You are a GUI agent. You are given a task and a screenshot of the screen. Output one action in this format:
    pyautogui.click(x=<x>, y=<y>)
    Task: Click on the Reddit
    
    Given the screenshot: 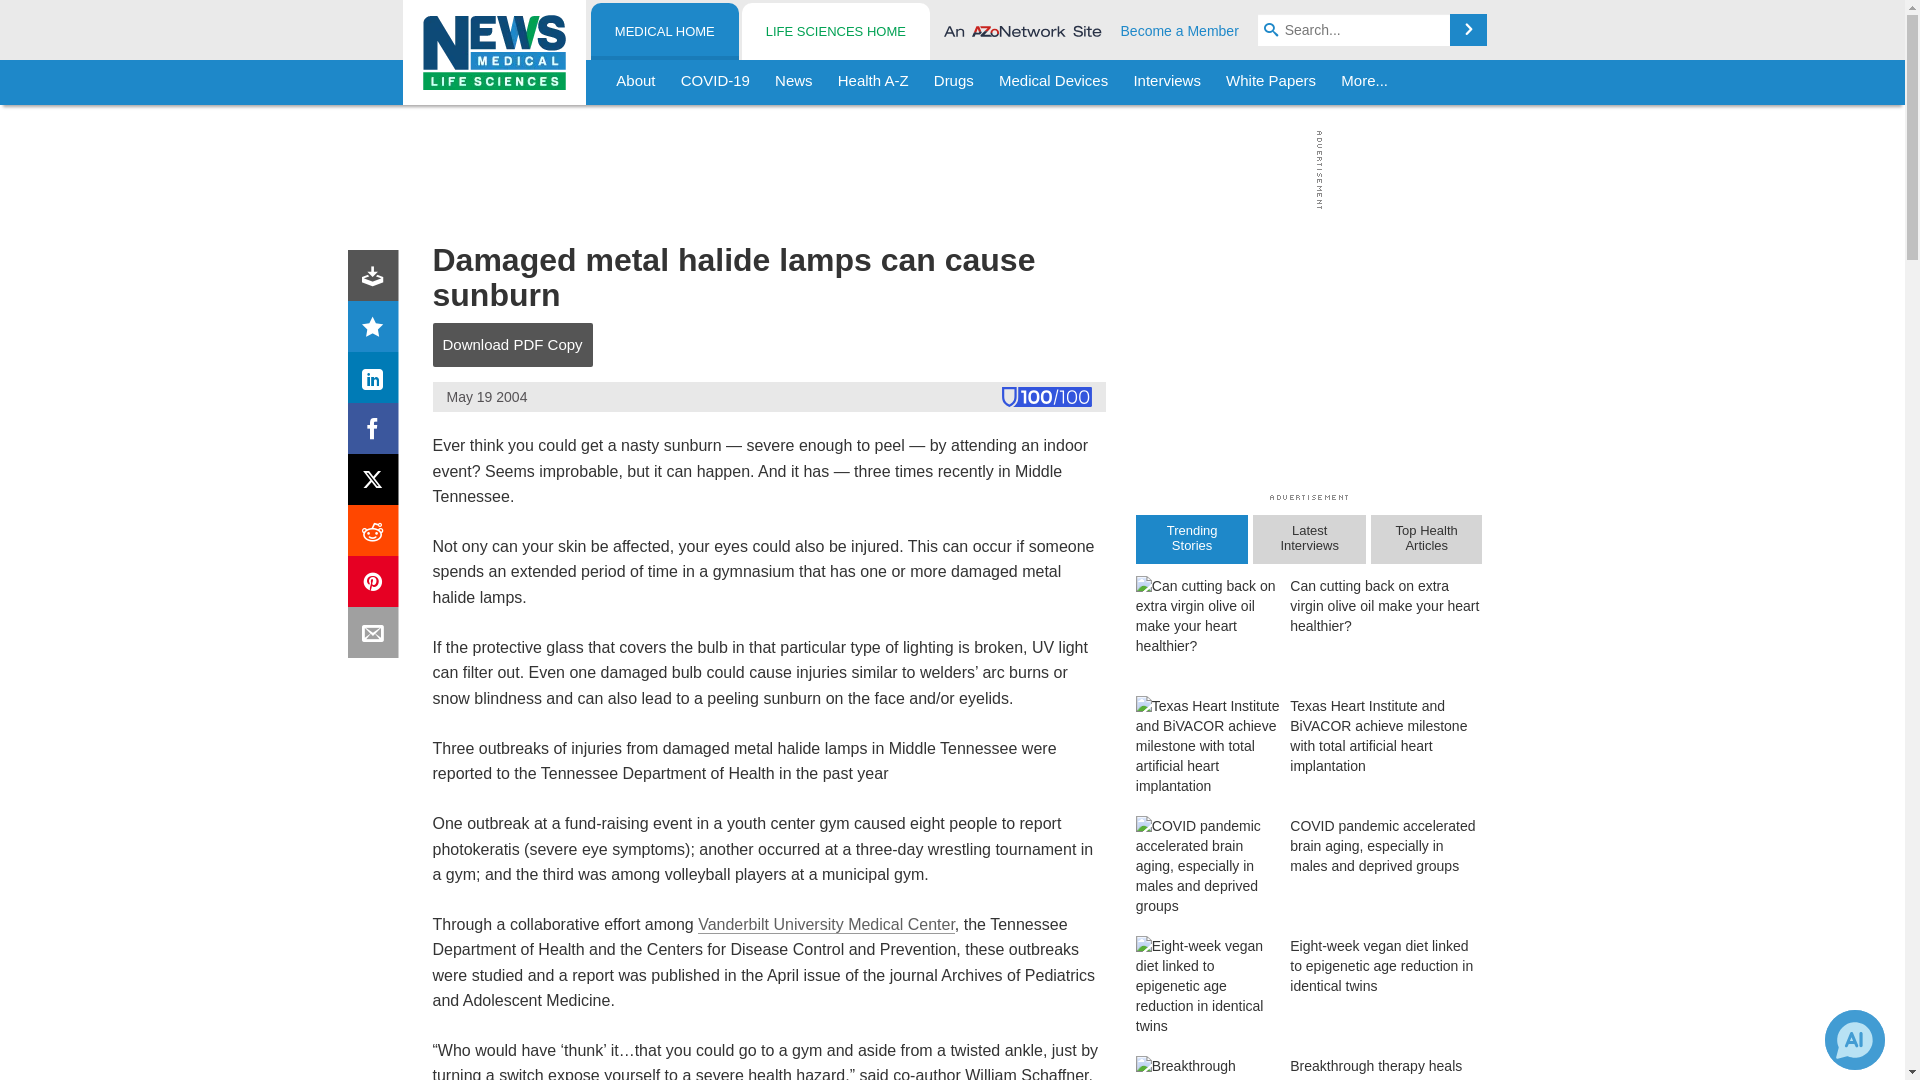 What is the action you would take?
    pyautogui.click(x=377, y=534)
    